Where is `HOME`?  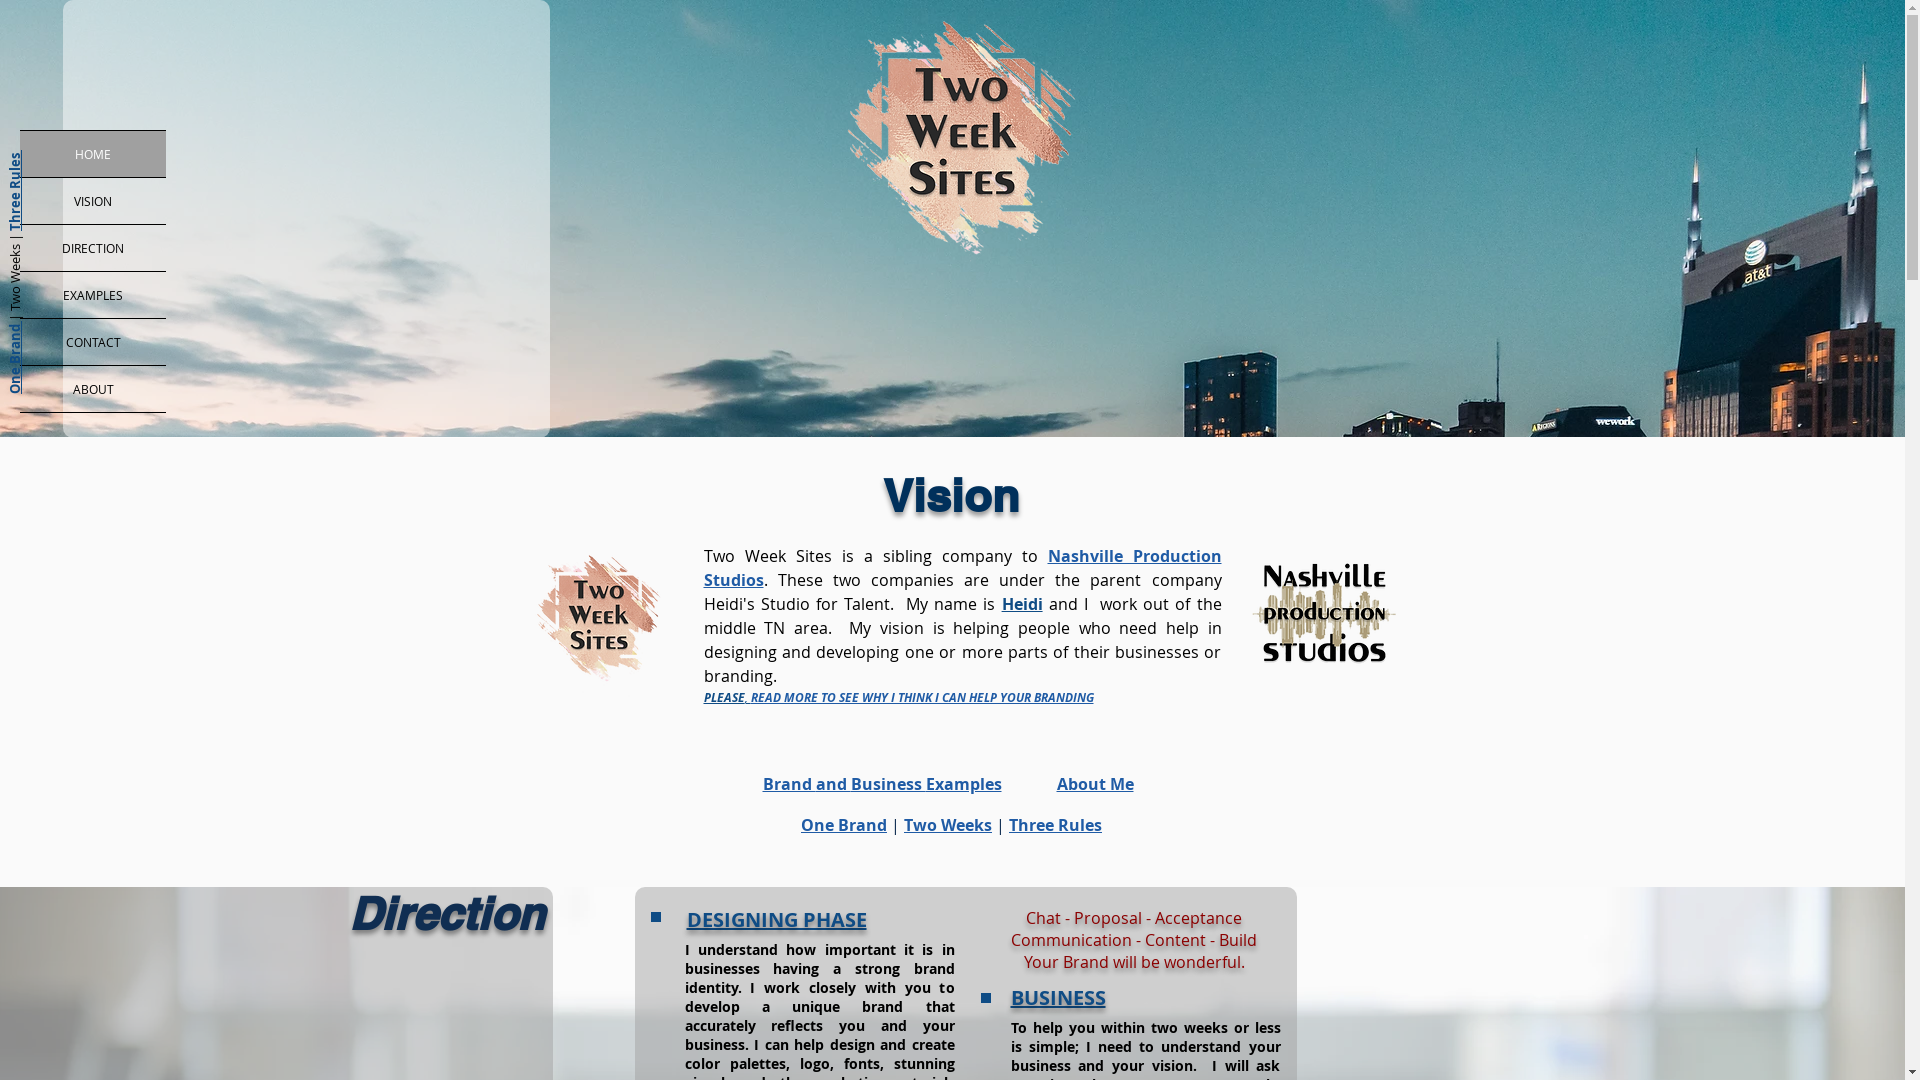 HOME is located at coordinates (93, 154).